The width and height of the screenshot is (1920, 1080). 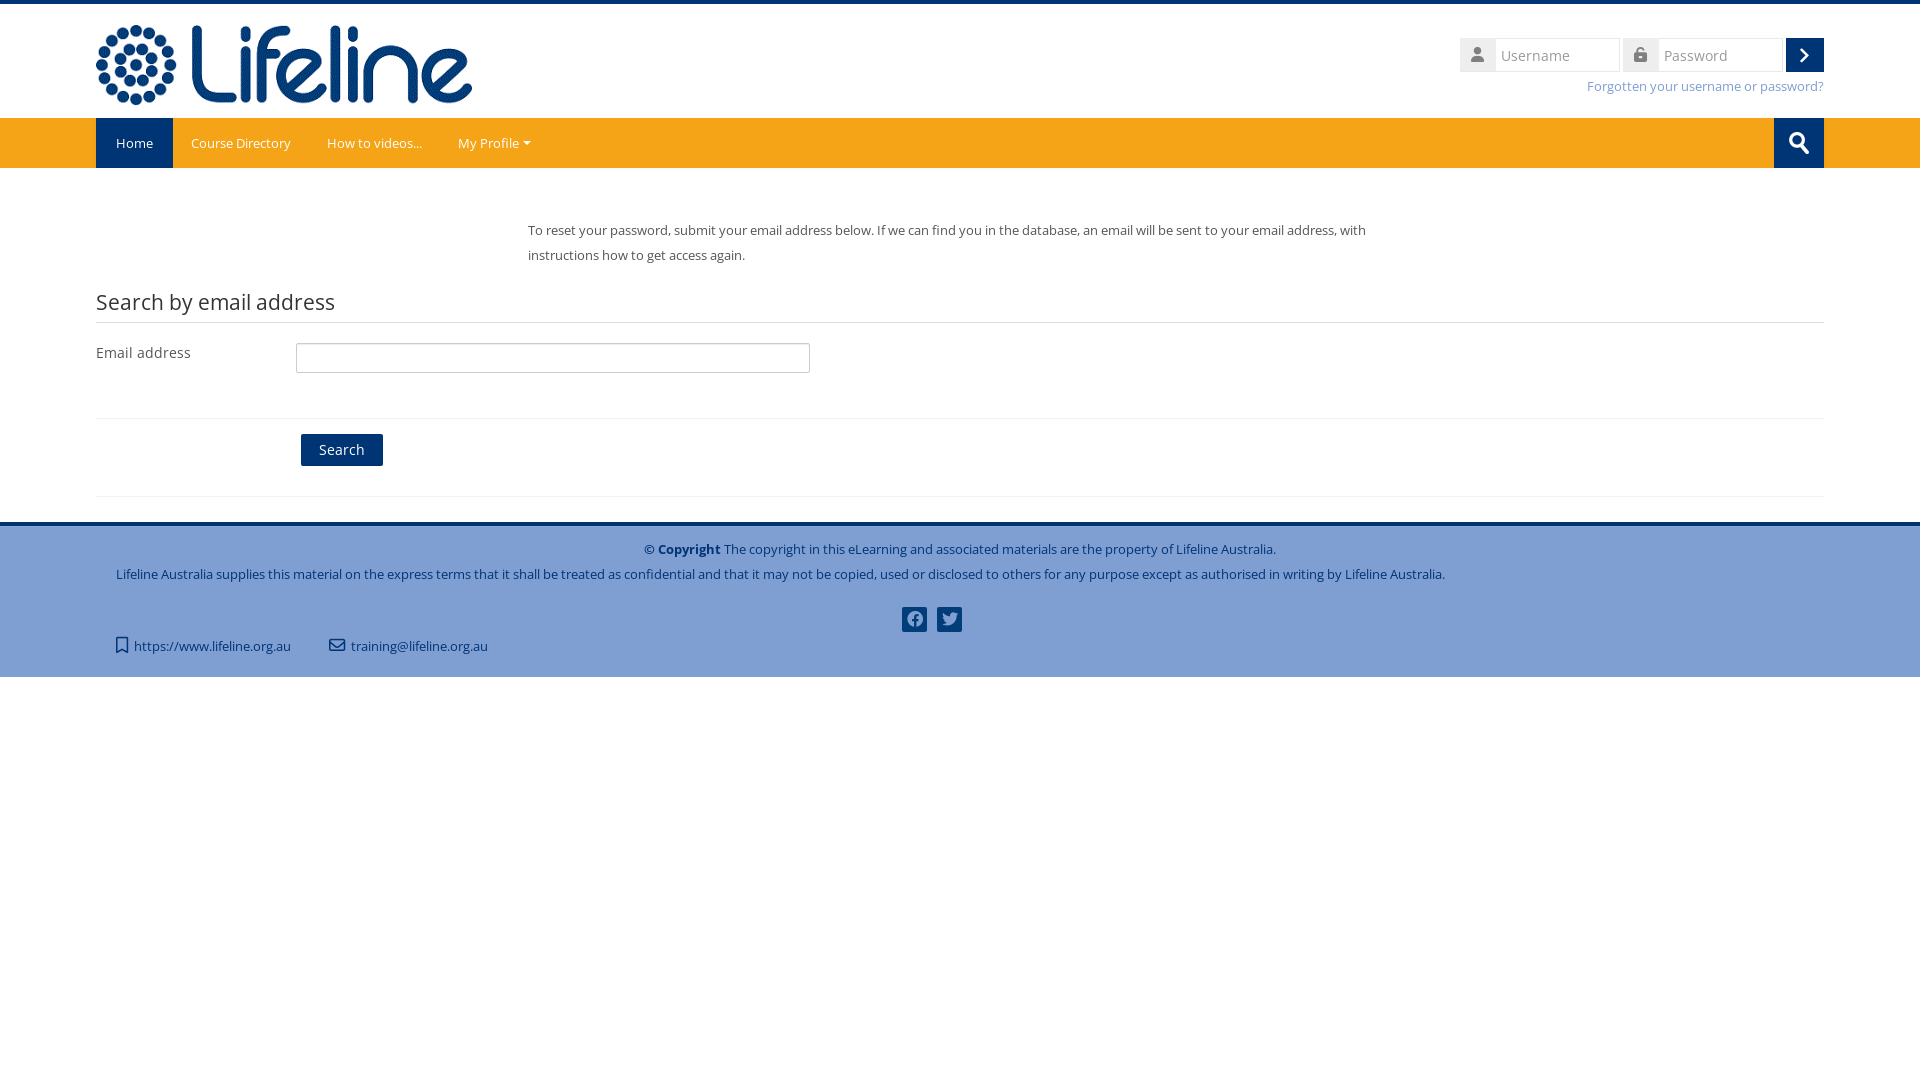 What do you see at coordinates (241, 143) in the screenshot?
I see `Course Directory` at bounding box center [241, 143].